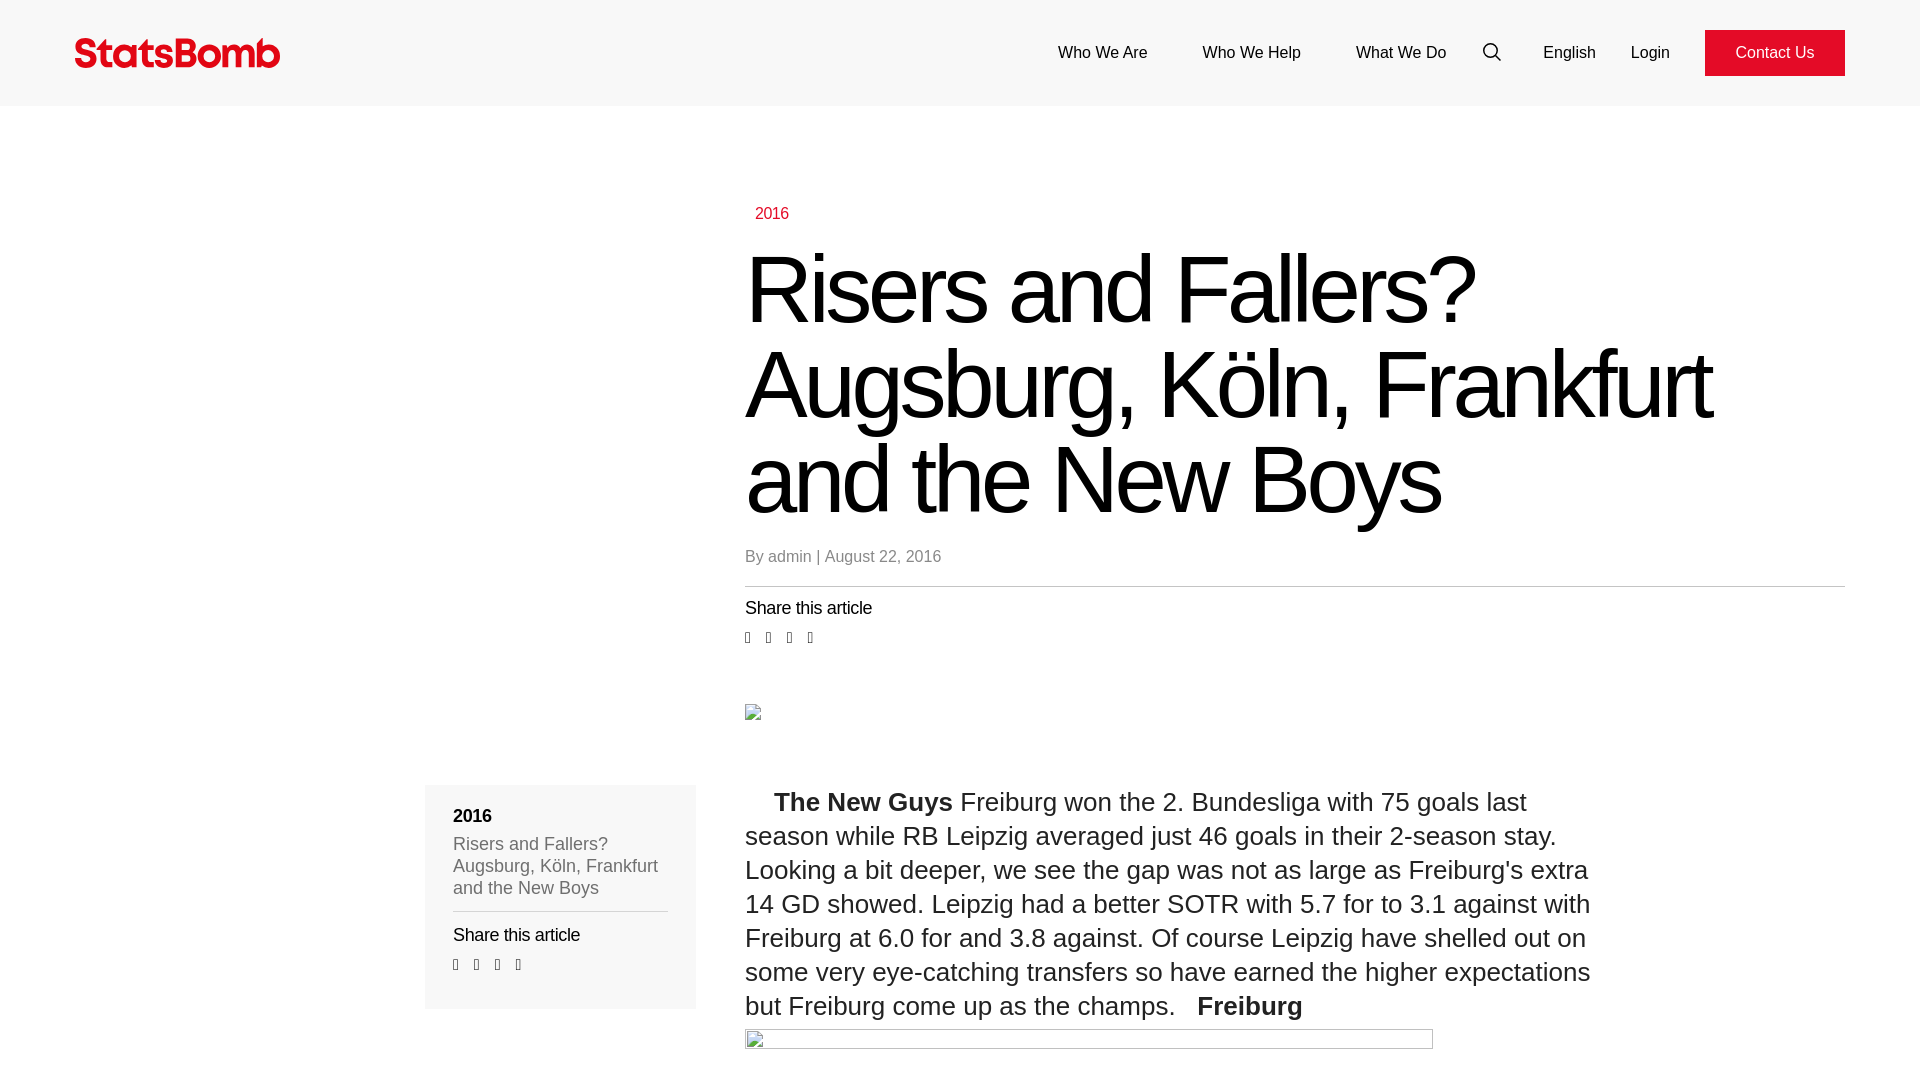  What do you see at coordinates (1774, 52) in the screenshot?
I see `Contact Us` at bounding box center [1774, 52].